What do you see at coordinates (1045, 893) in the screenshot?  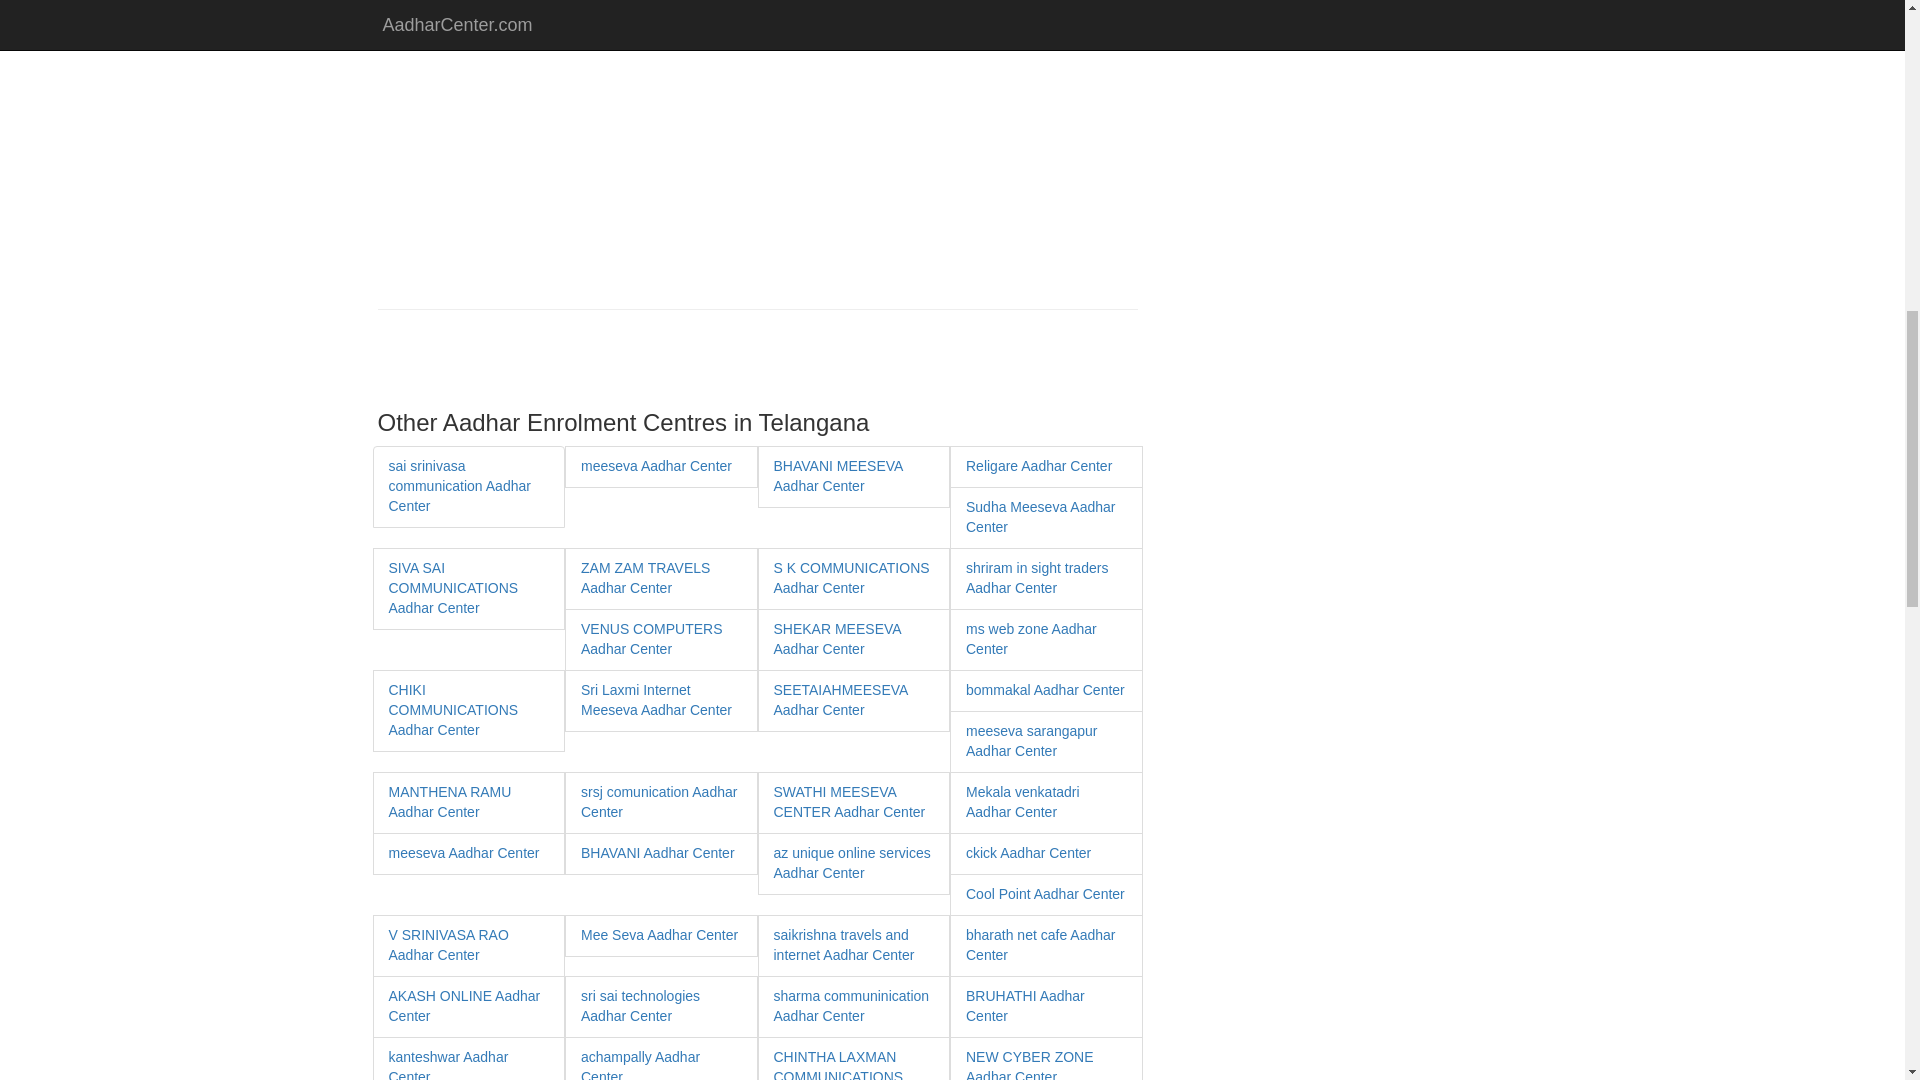 I see `Cool Point Aadhar Center` at bounding box center [1045, 893].